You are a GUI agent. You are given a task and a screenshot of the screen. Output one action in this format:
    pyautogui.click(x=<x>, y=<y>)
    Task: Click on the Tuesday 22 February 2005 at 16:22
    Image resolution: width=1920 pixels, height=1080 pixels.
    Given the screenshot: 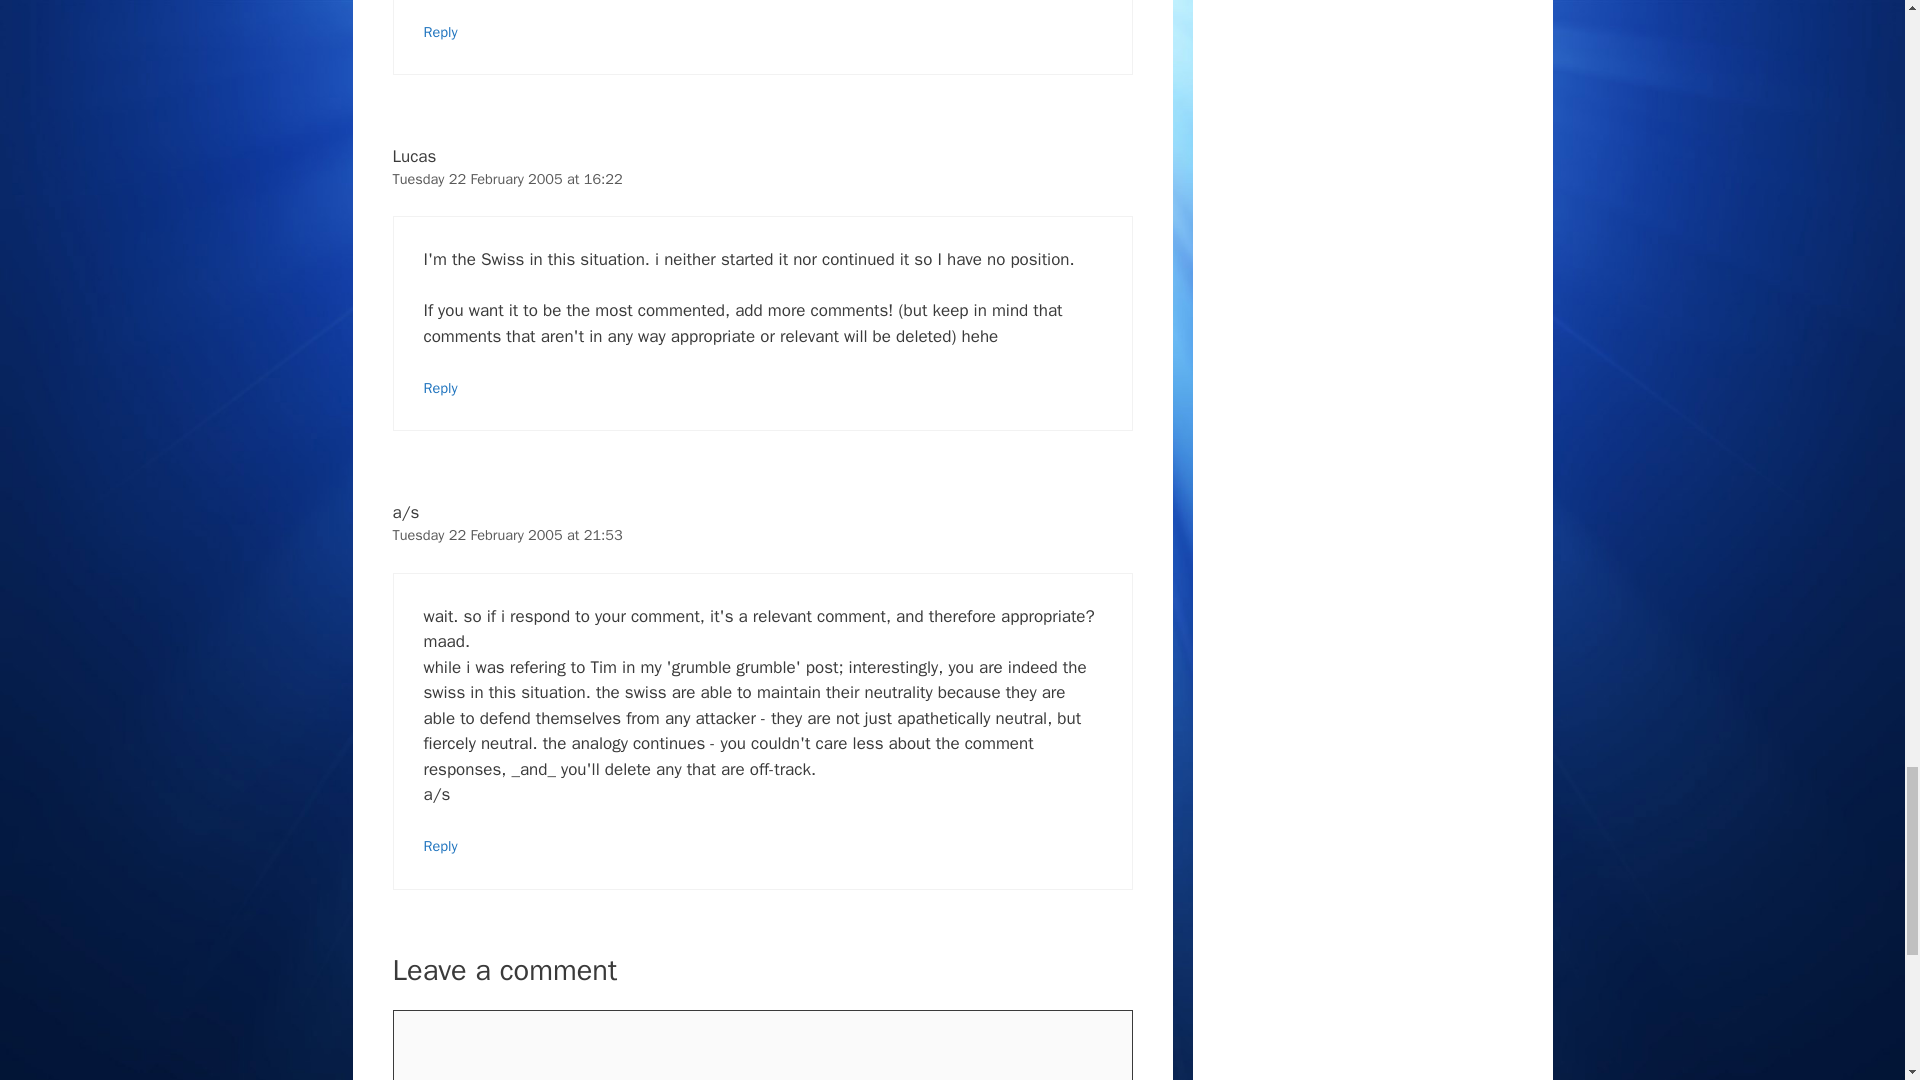 What is the action you would take?
    pyautogui.click(x=506, y=178)
    